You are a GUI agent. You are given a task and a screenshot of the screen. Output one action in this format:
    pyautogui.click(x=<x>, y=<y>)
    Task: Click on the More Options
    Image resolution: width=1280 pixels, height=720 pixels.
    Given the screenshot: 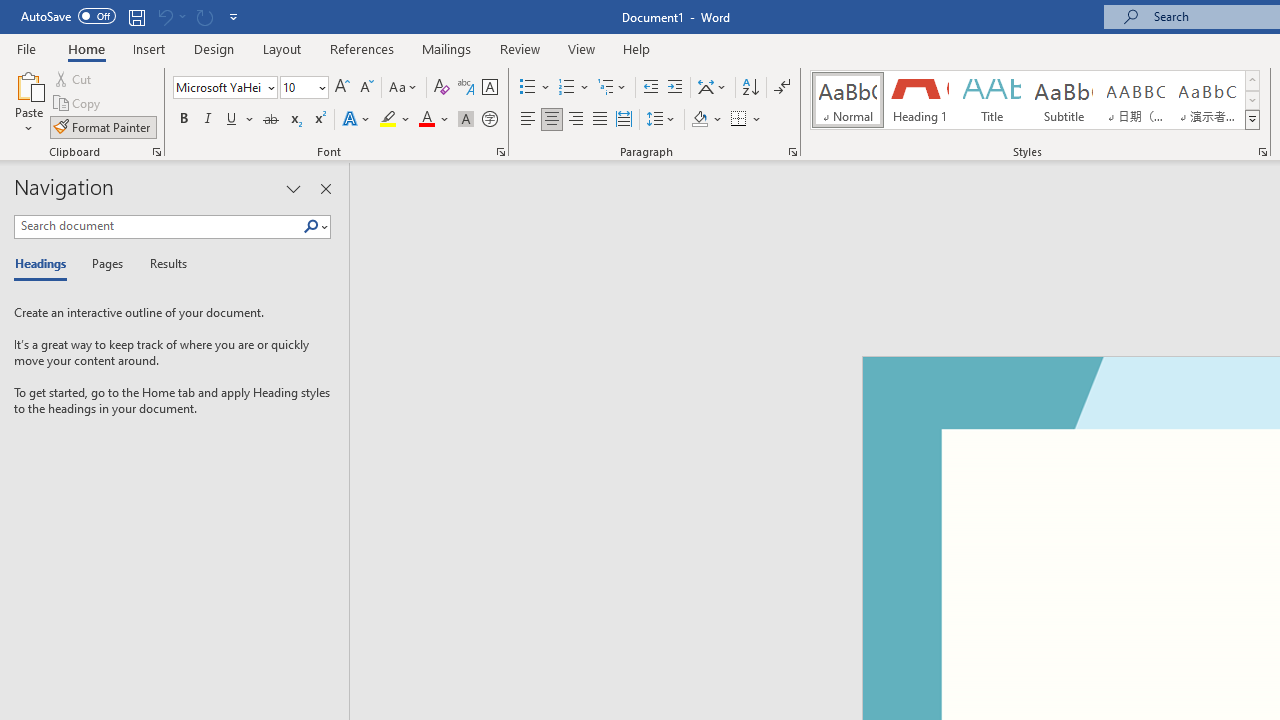 What is the action you would take?
    pyautogui.click(x=758, y=120)
    